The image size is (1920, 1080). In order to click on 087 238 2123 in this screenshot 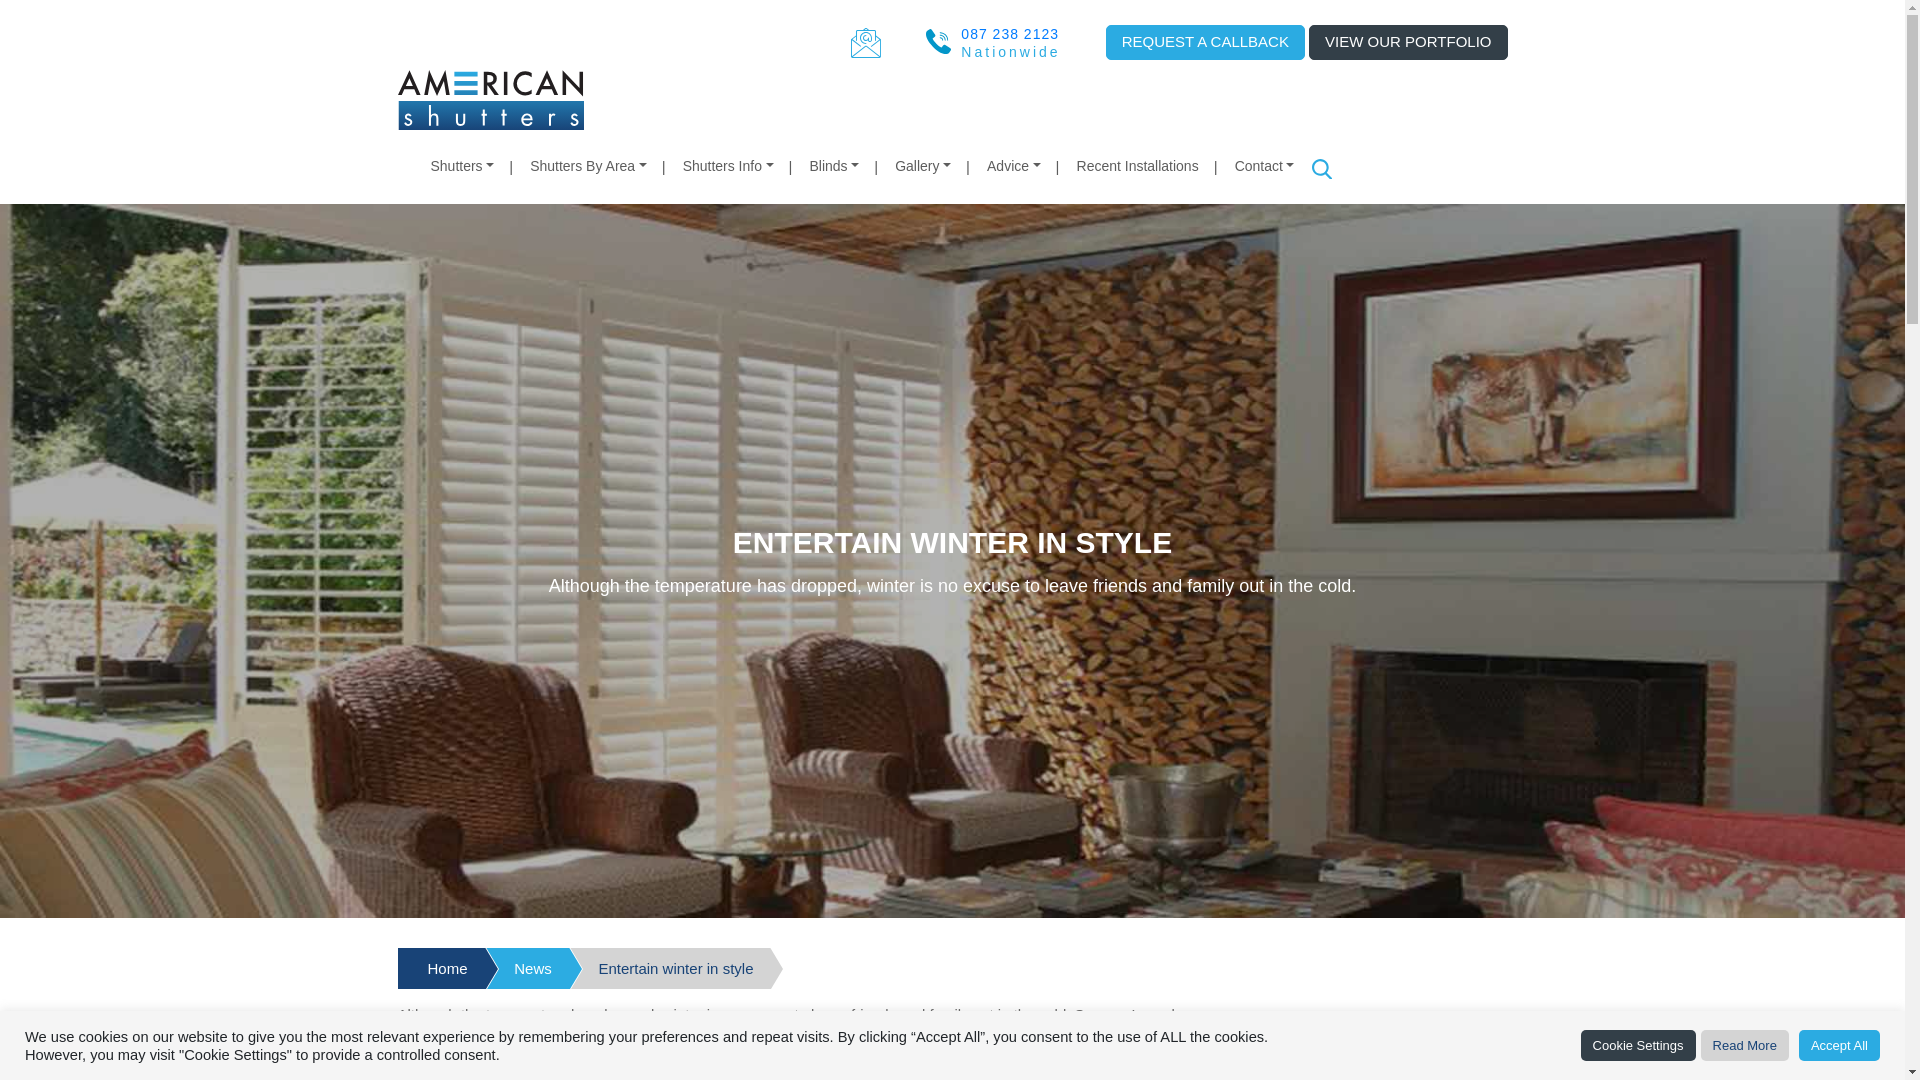, I will do `click(1010, 34)`.